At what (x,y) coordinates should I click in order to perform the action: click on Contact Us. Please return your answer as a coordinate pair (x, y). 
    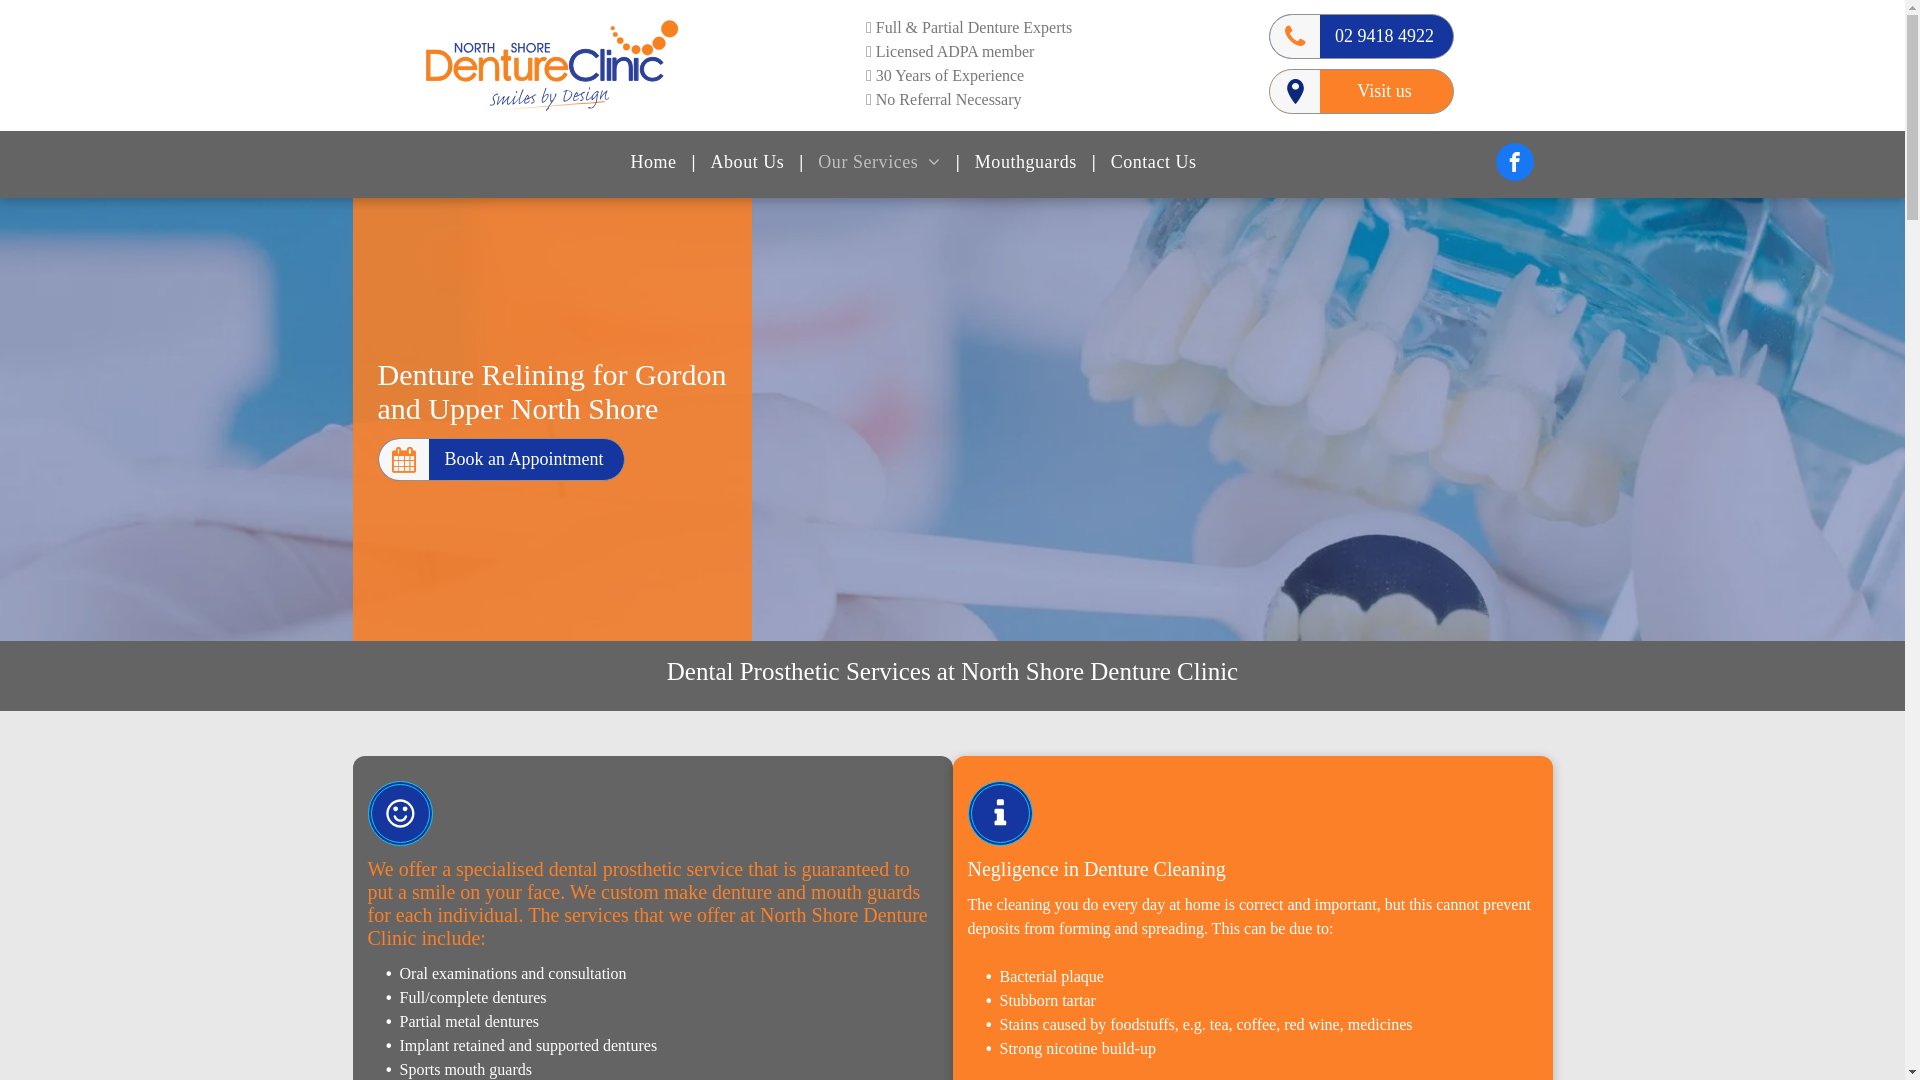
    Looking at the image, I should click on (1154, 162).